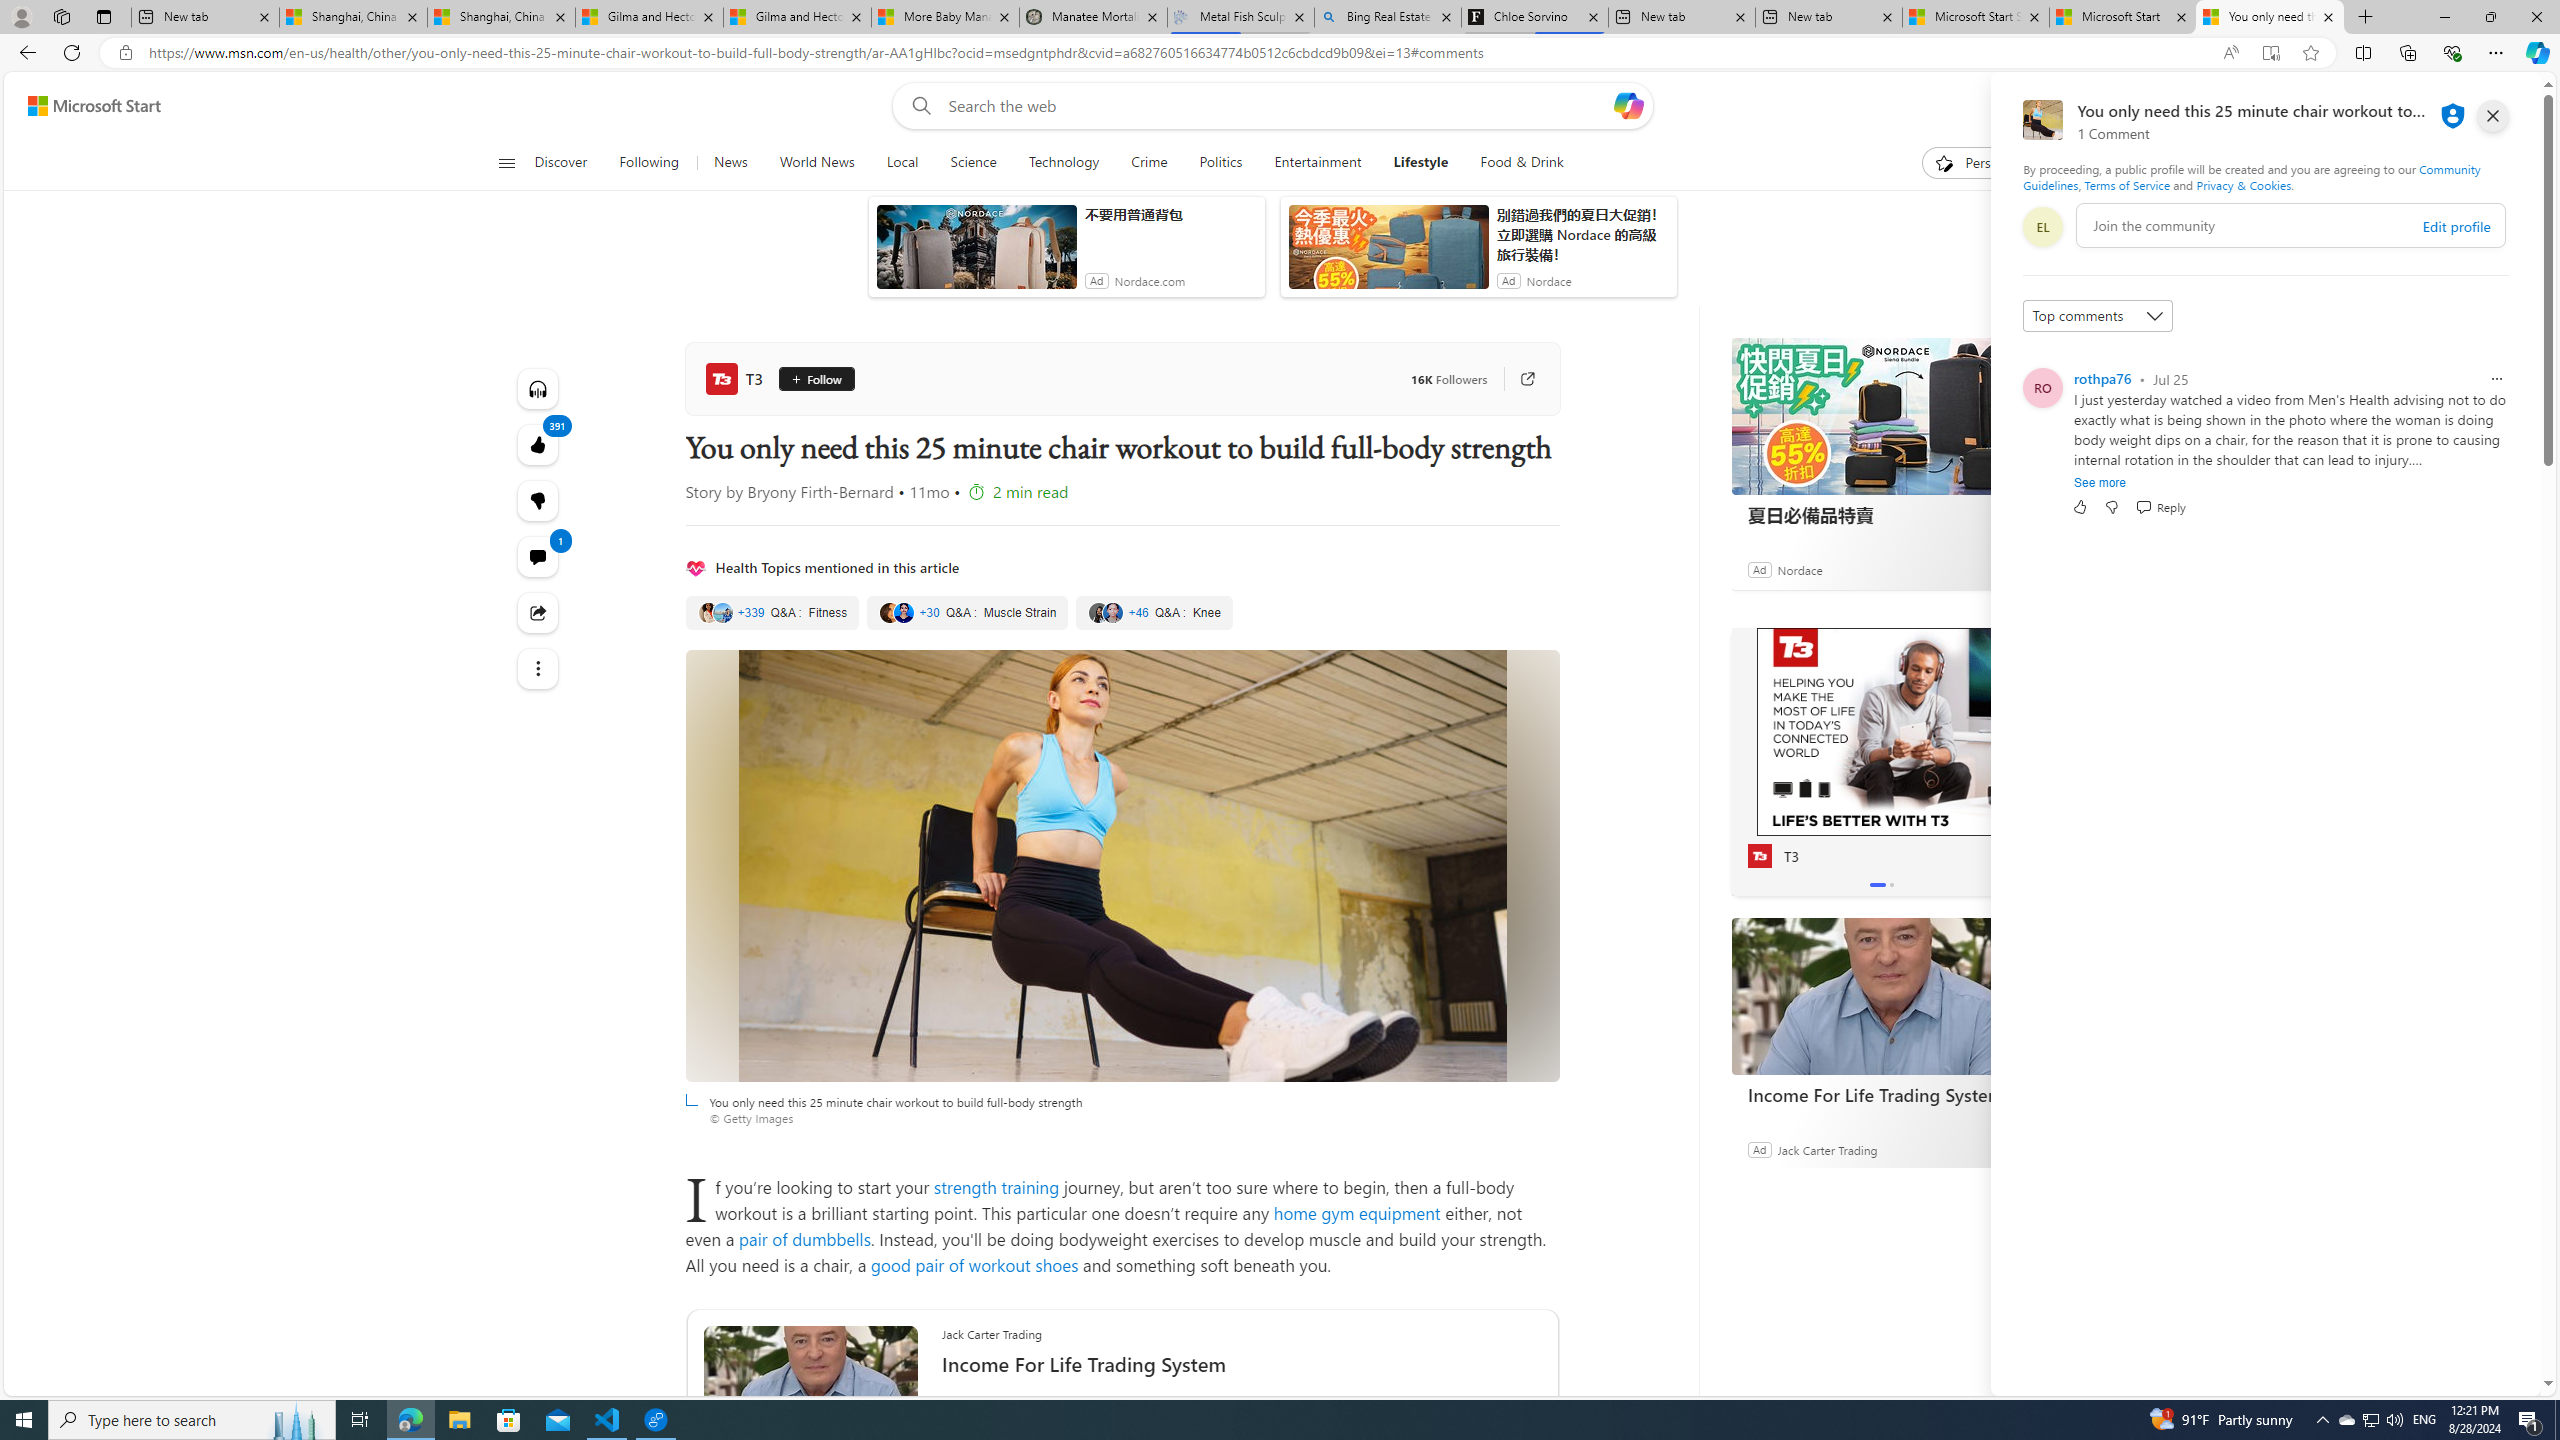 Image resolution: width=2560 pixels, height=1440 pixels. What do you see at coordinates (1881, 996) in the screenshot?
I see `Income For Life Trading System` at bounding box center [1881, 996].